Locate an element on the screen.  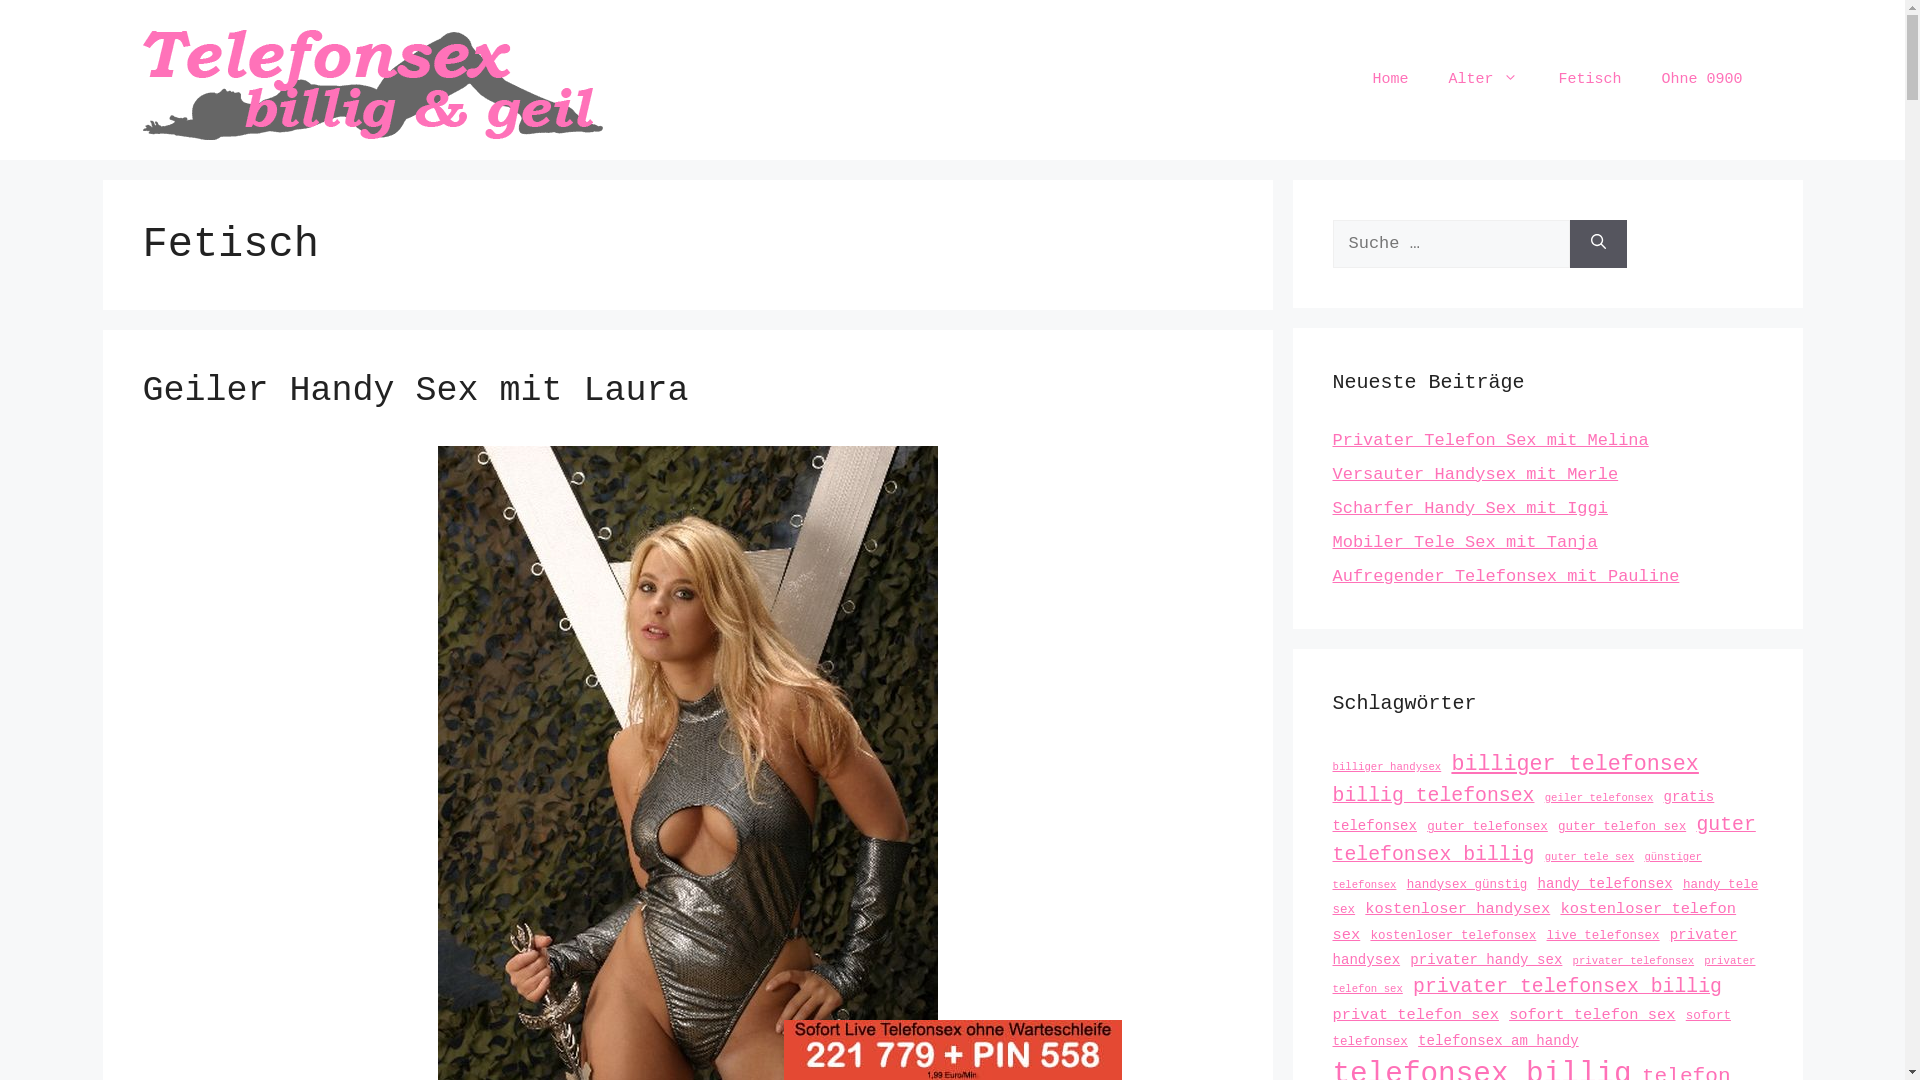
guter tele sex is located at coordinates (1590, 857).